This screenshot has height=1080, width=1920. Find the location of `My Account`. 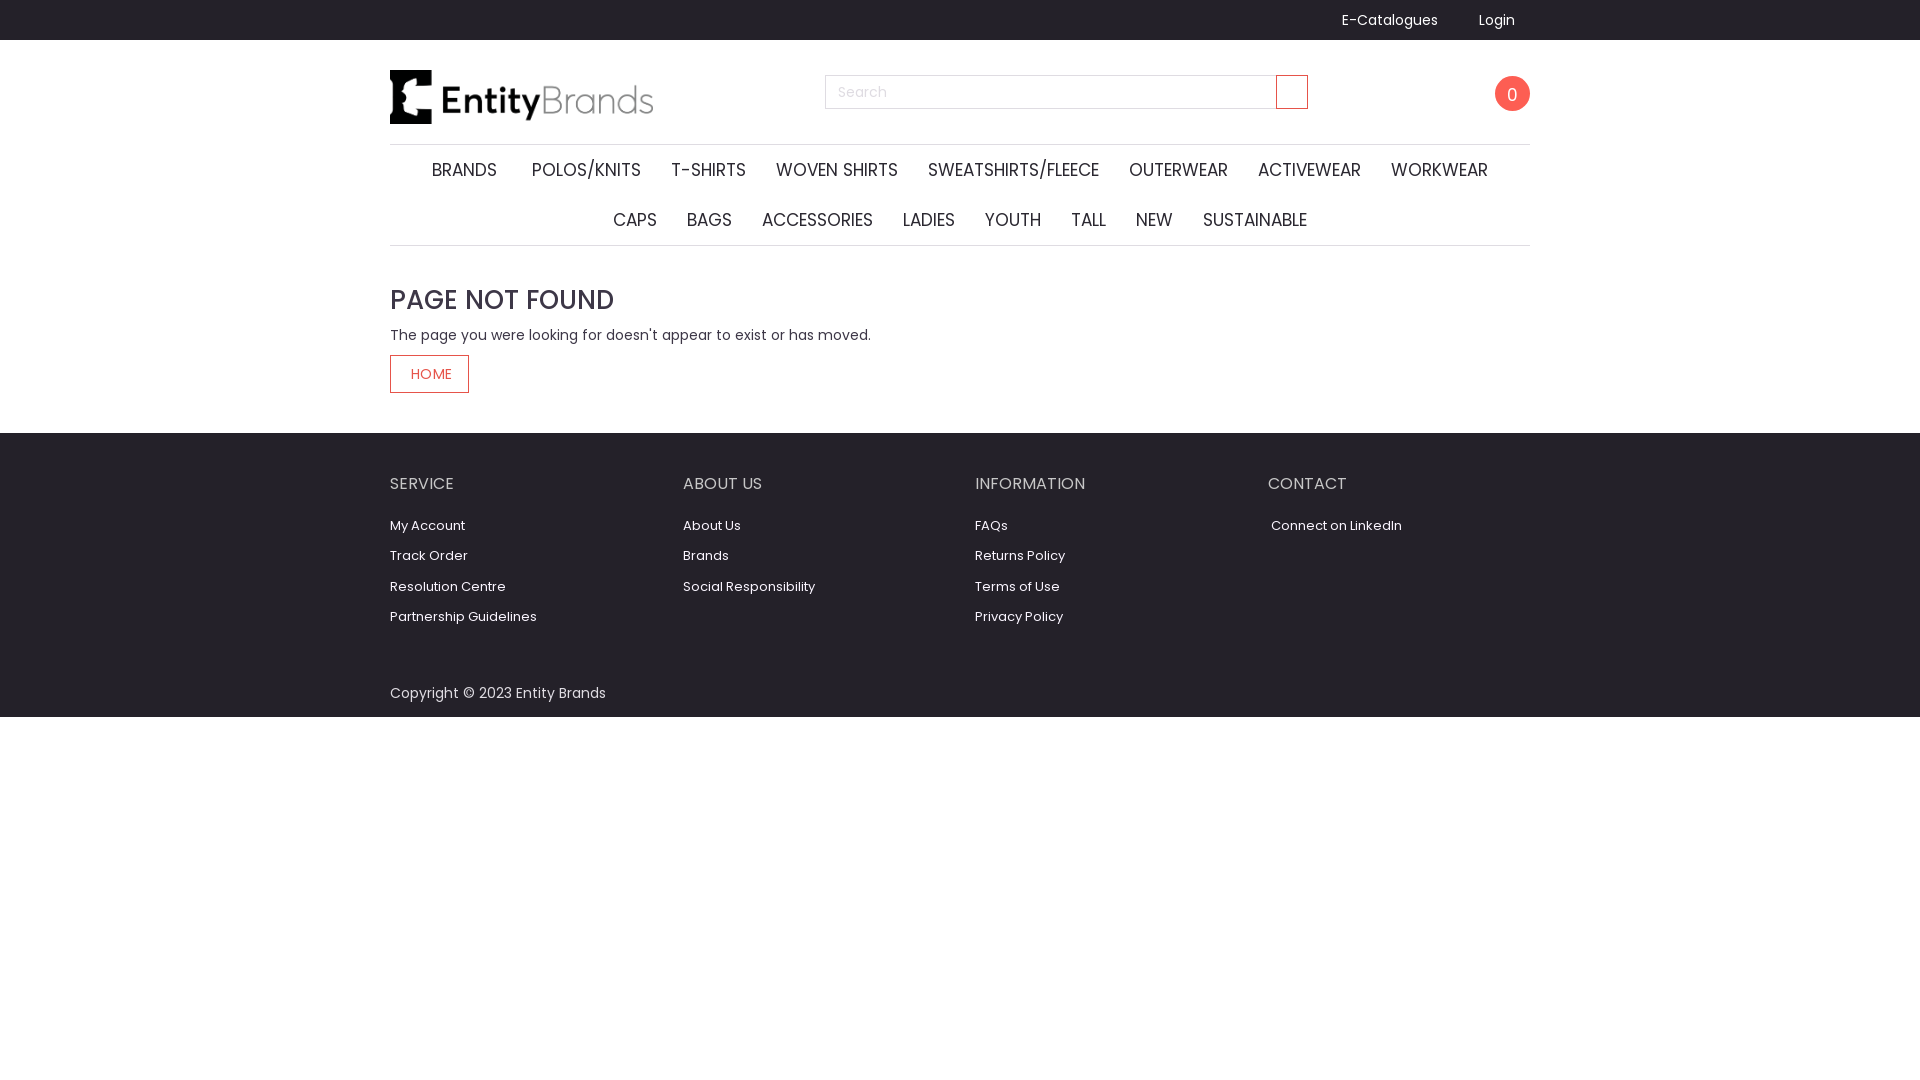

My Account is located at coordinates (428, 526).